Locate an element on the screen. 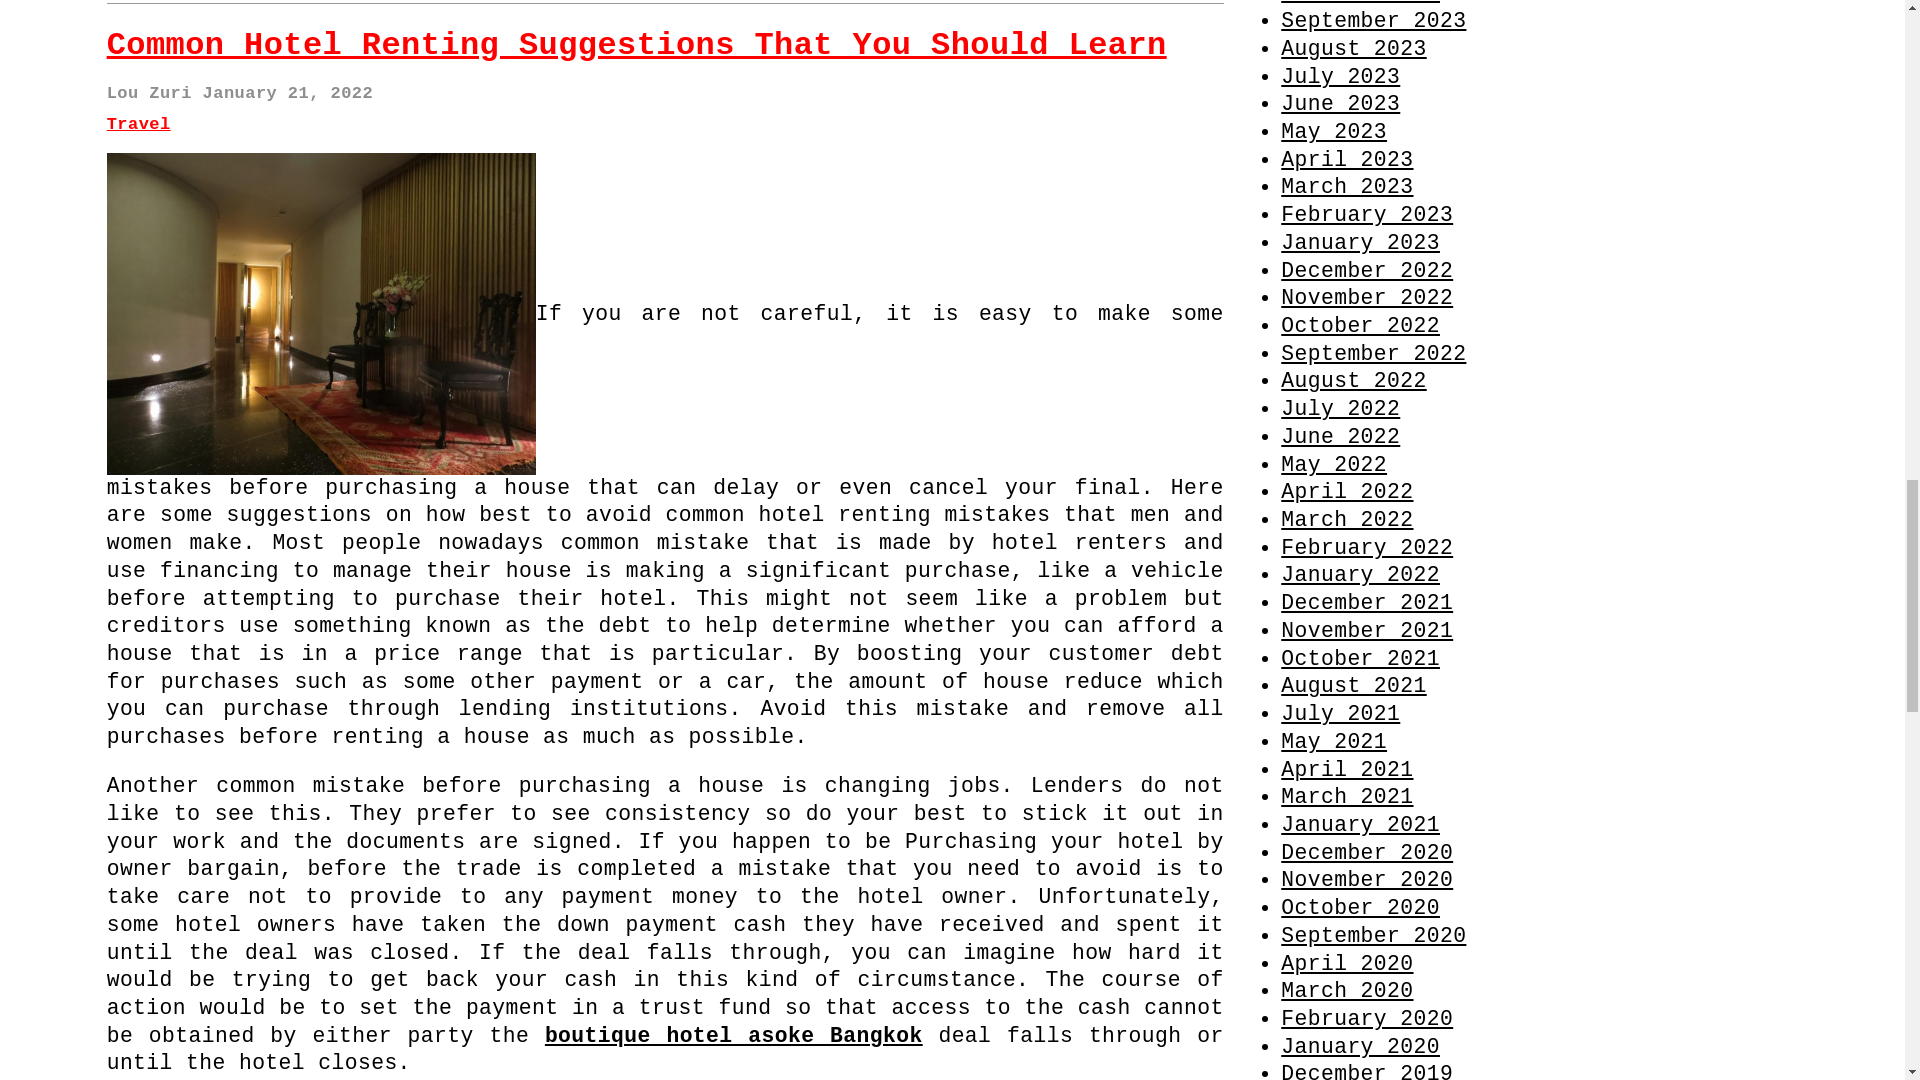 The height and width of the screenshot is (1080, 1920). March 2023 is located at coordinates (1346, 186).